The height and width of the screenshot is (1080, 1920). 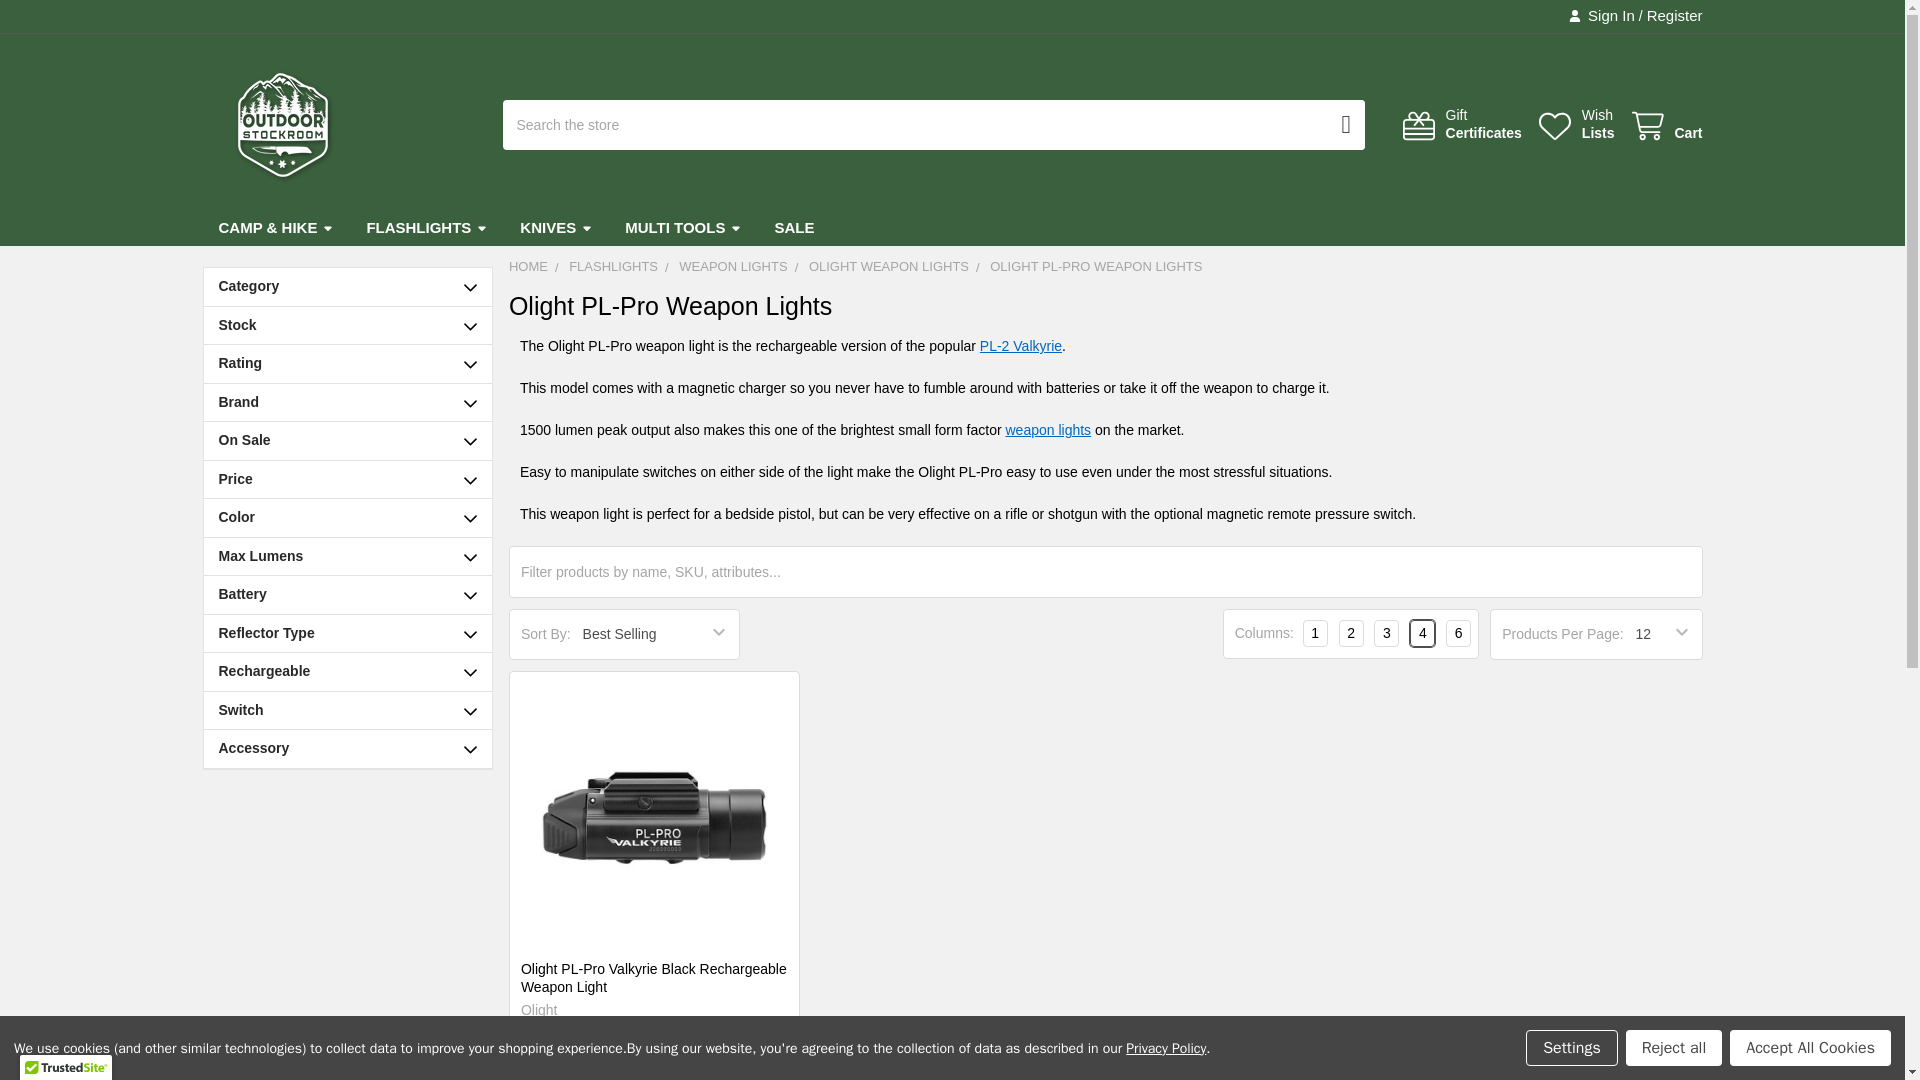 What do you see at coordinates (1336, 125) in the screenshot?
I see `Register` at bounding box center [1336, 125].